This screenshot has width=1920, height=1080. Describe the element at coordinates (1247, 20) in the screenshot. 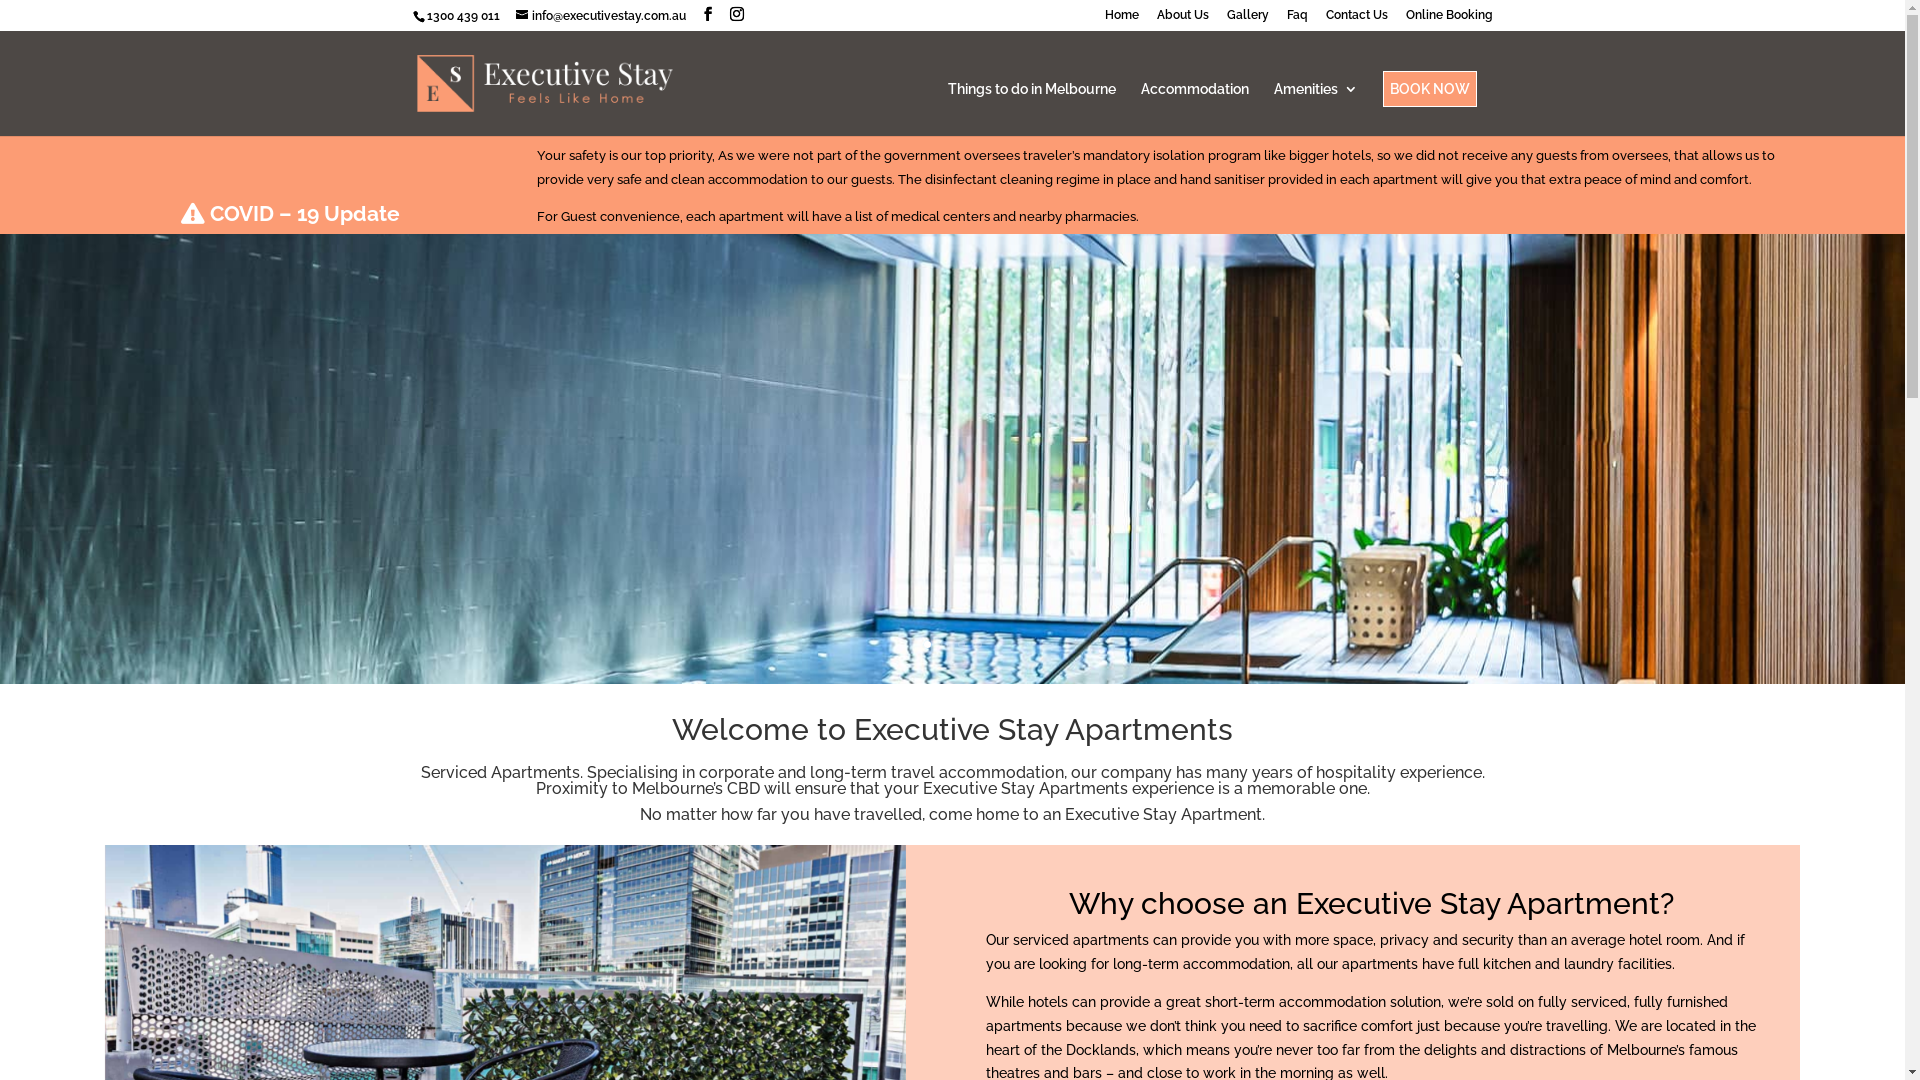

I see `Gallery` at that location.